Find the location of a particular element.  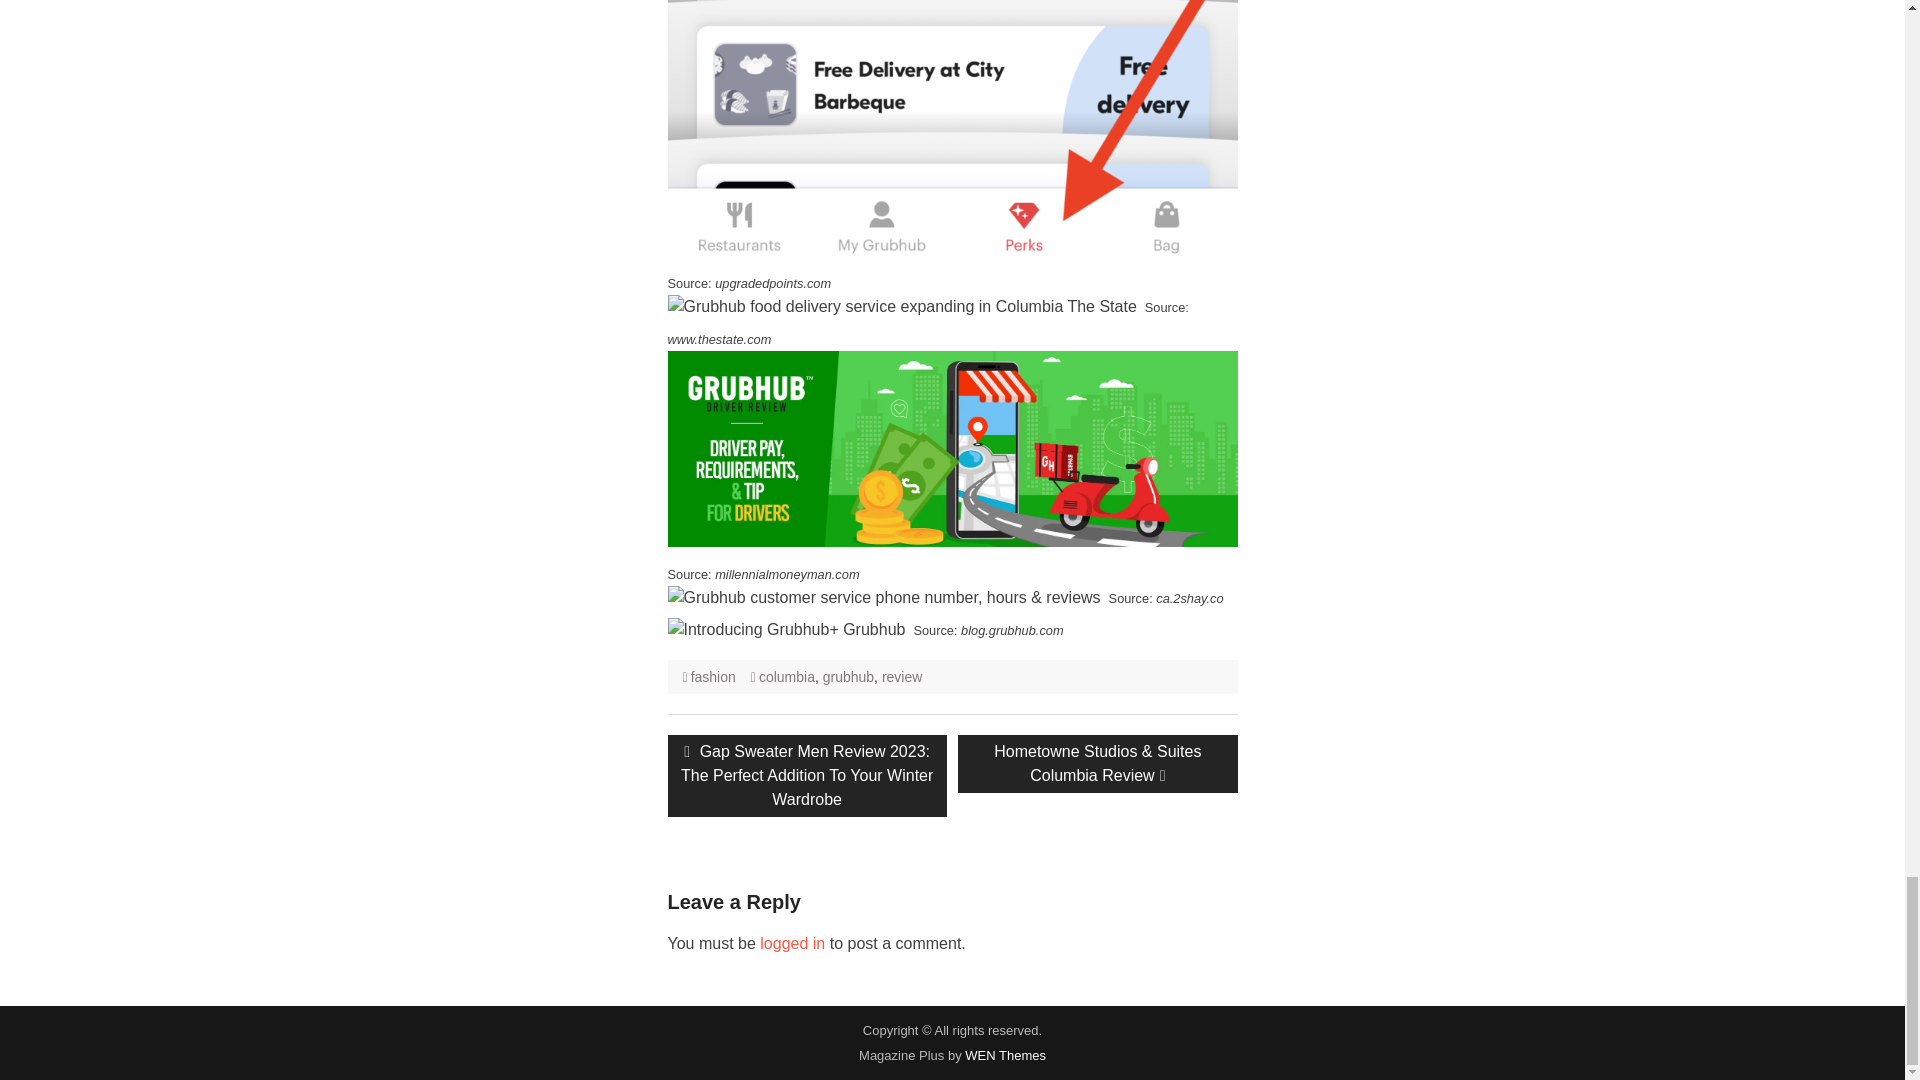

grubhub is located at coordinates (848, 676).